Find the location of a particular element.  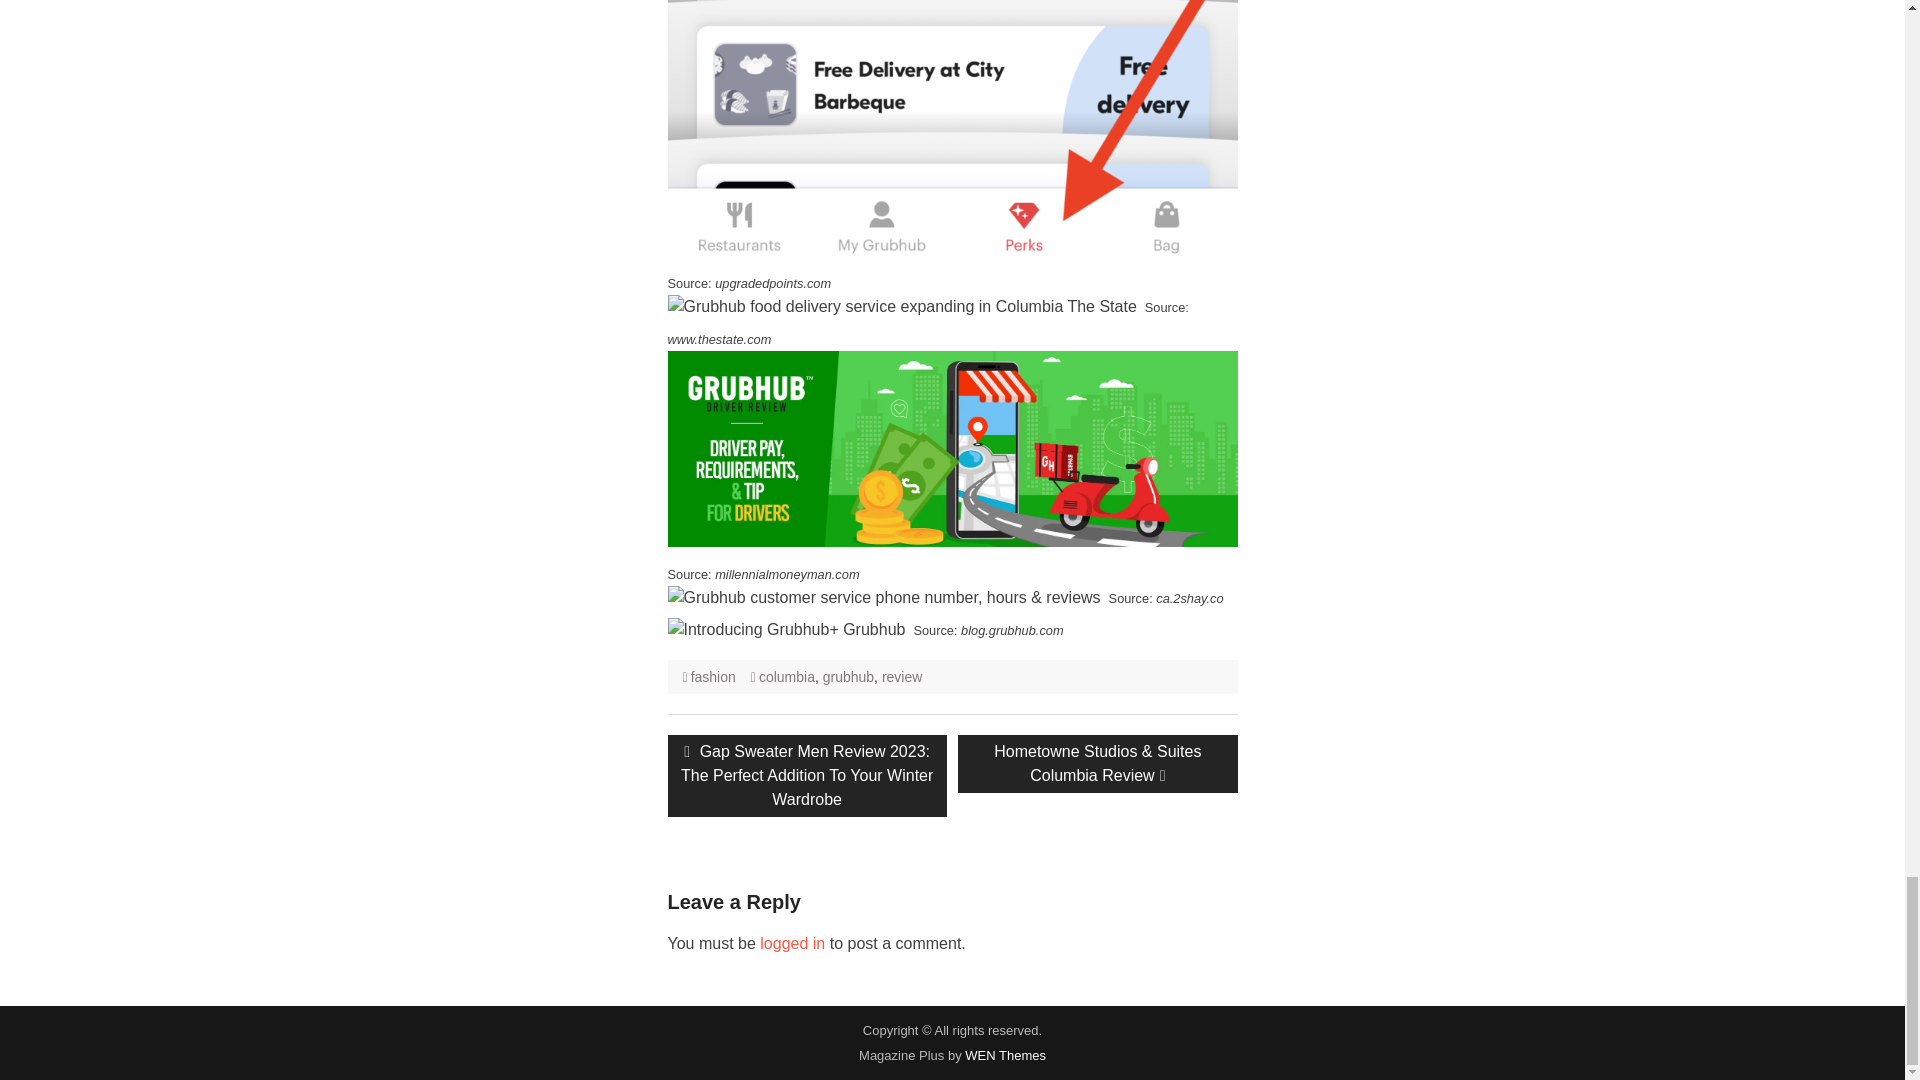

grubhub is located at coordinates (848, 676).